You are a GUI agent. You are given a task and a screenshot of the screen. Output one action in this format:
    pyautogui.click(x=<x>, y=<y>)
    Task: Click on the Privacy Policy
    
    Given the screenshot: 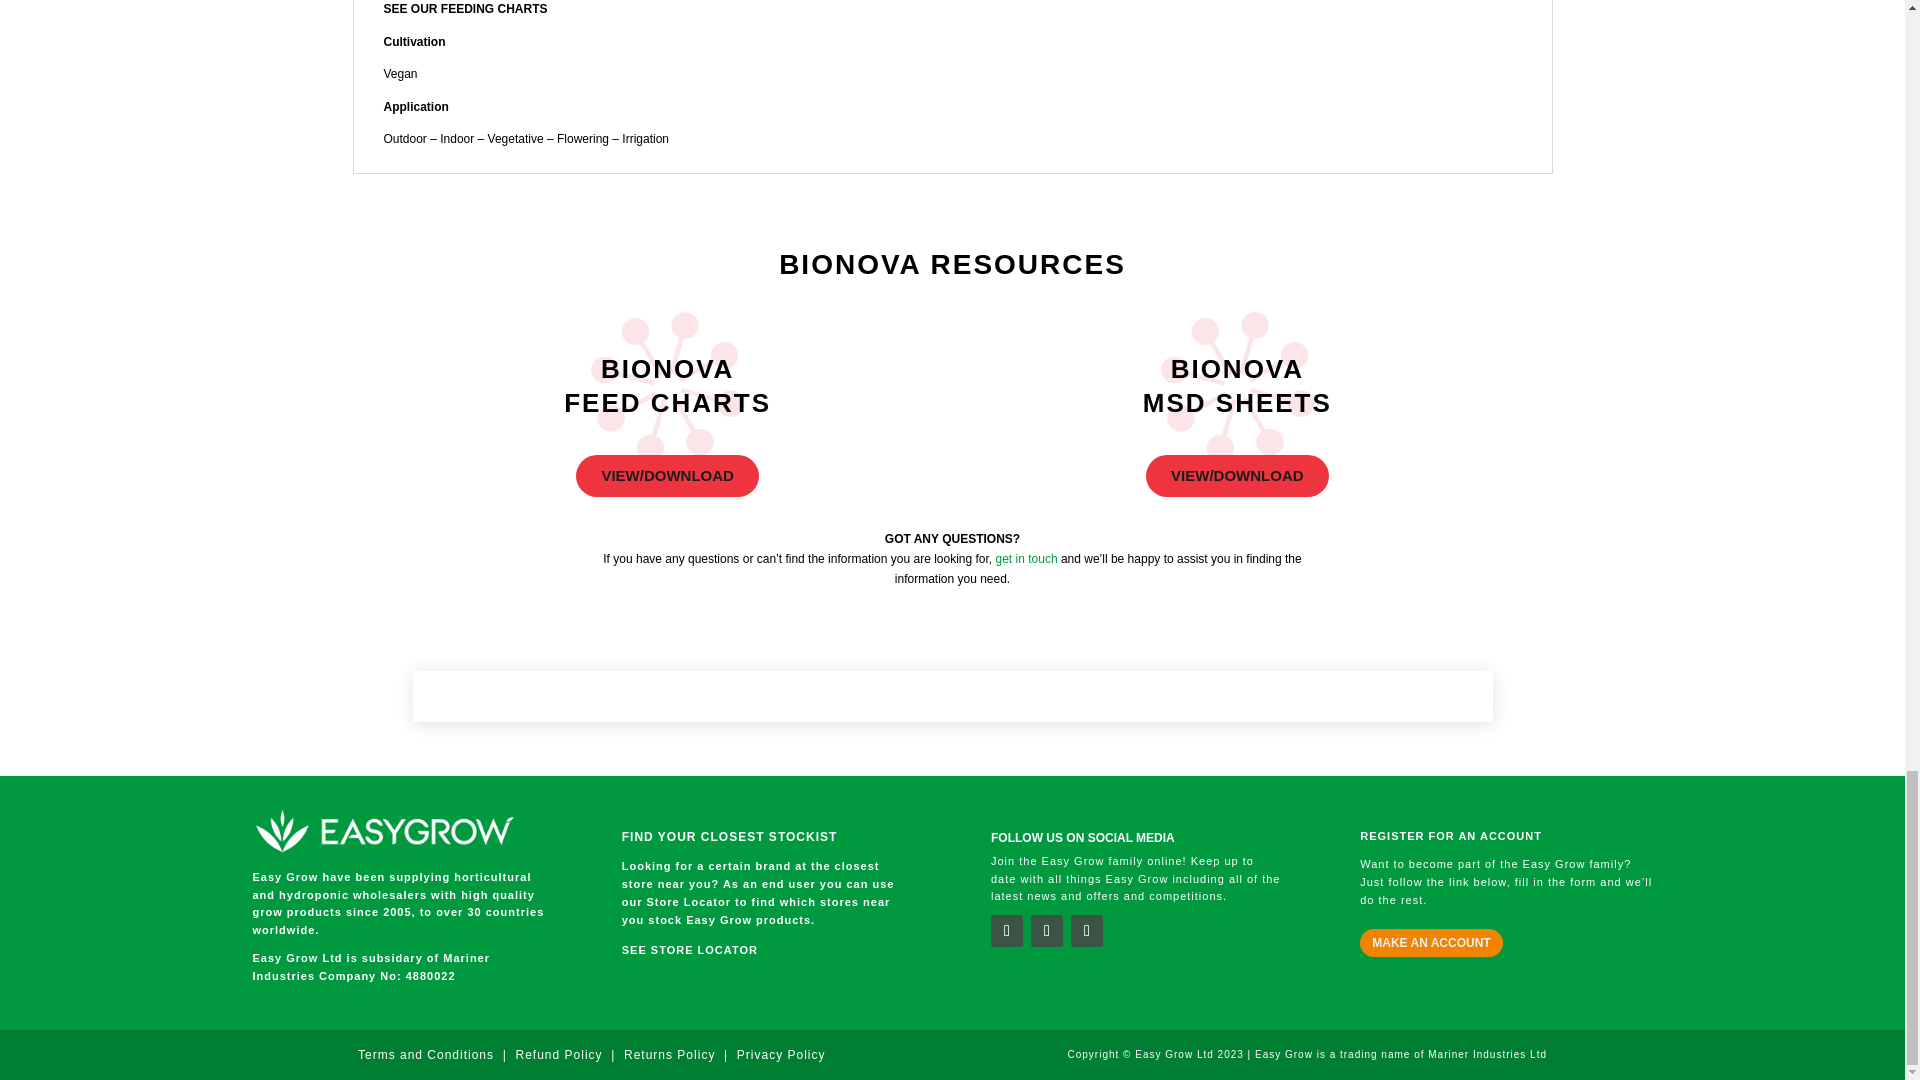 What is the action you would take?
    pyautogui.click(x=781, y=1054)
    